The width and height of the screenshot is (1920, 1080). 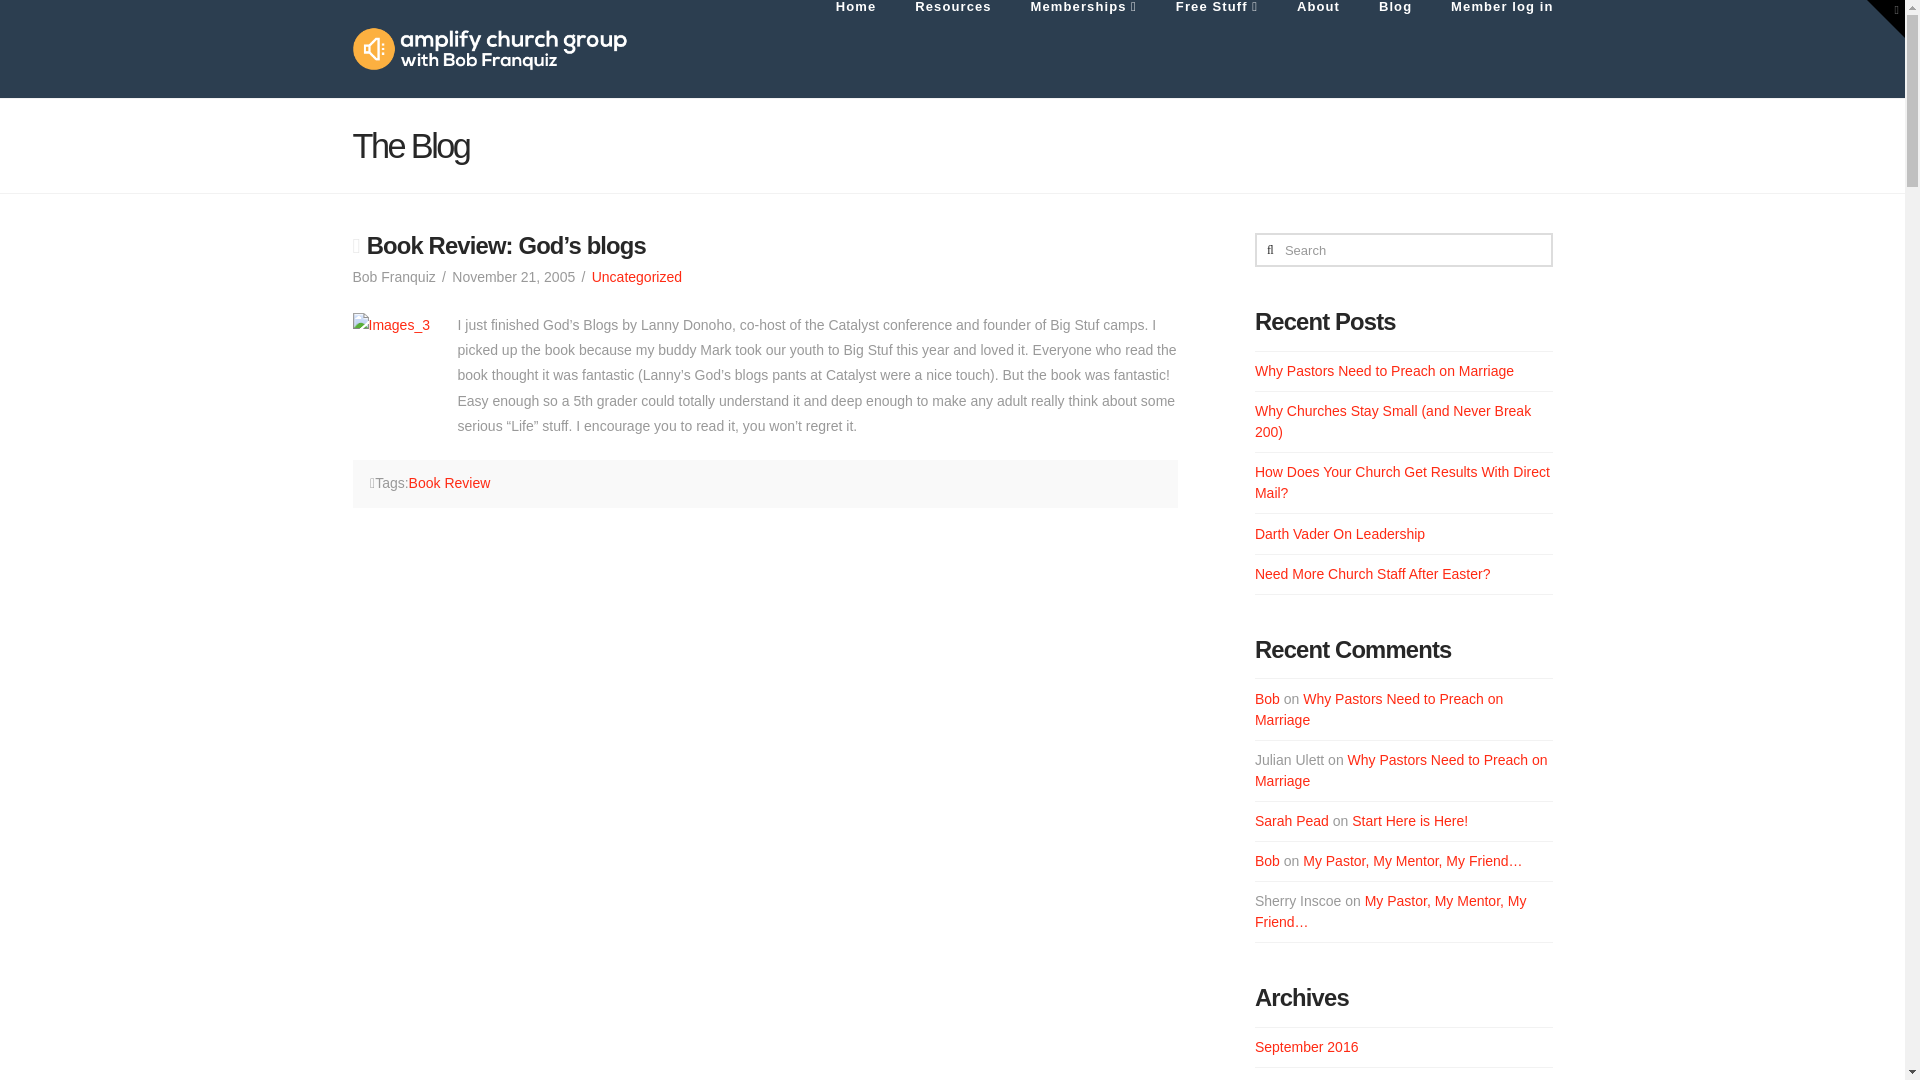 What do you see at coordinates (1292, 821) in the screenshot?
I see `Sarah Pead` at bounding box center [1292, 821].